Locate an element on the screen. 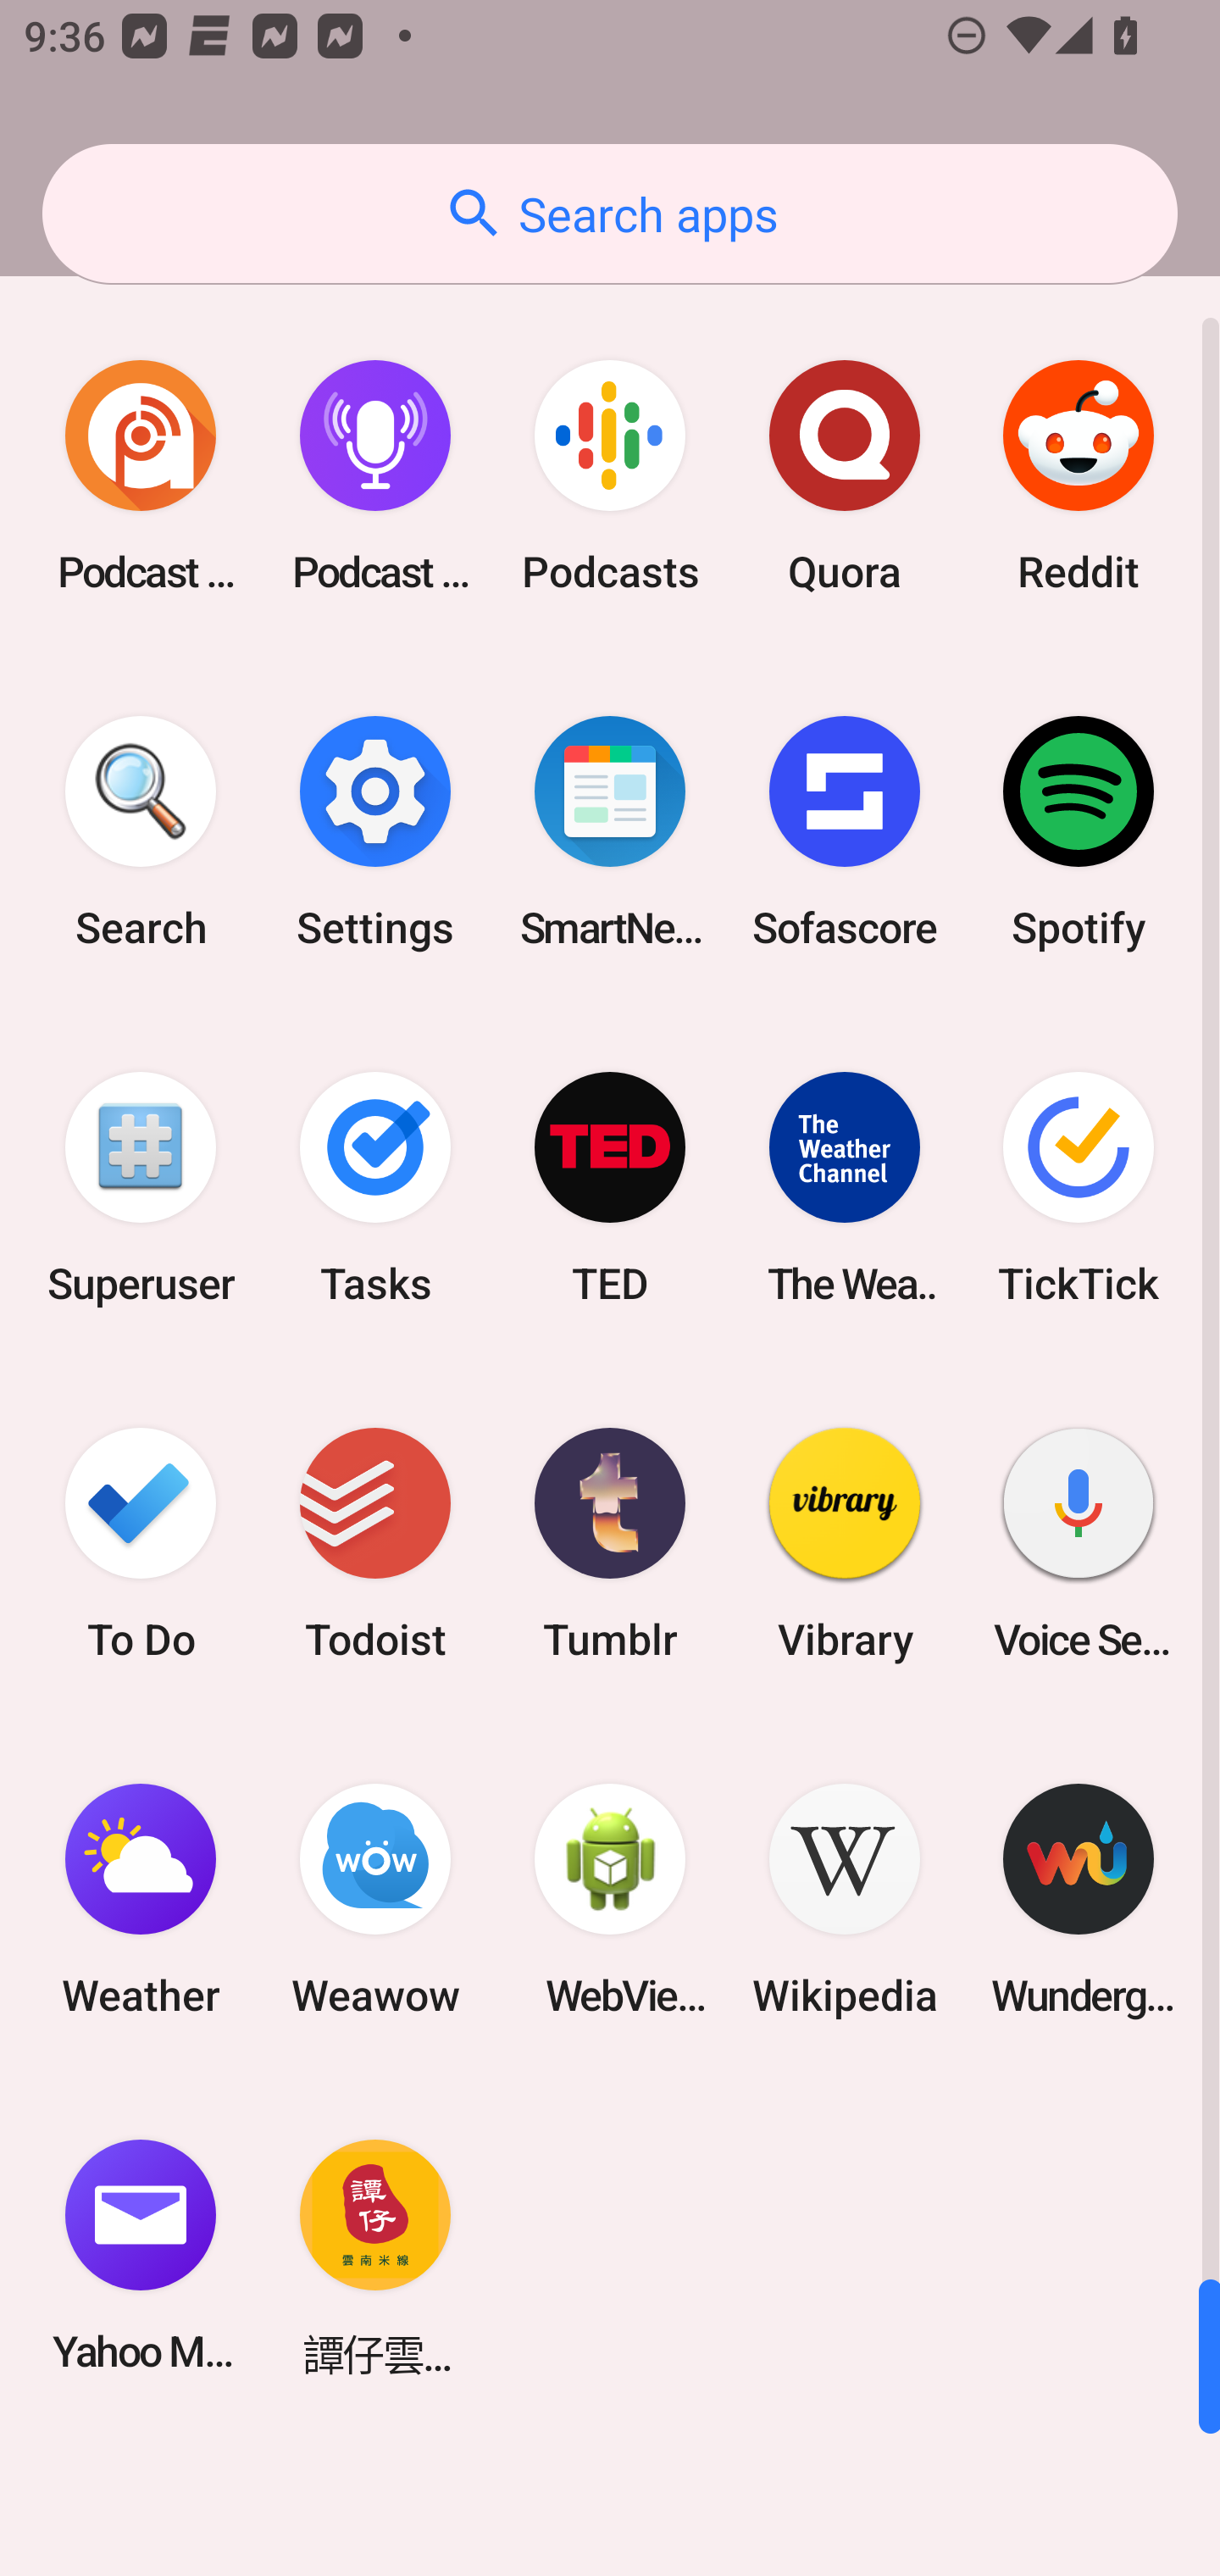  Voice Search is located at coordinates (1079, 1542).